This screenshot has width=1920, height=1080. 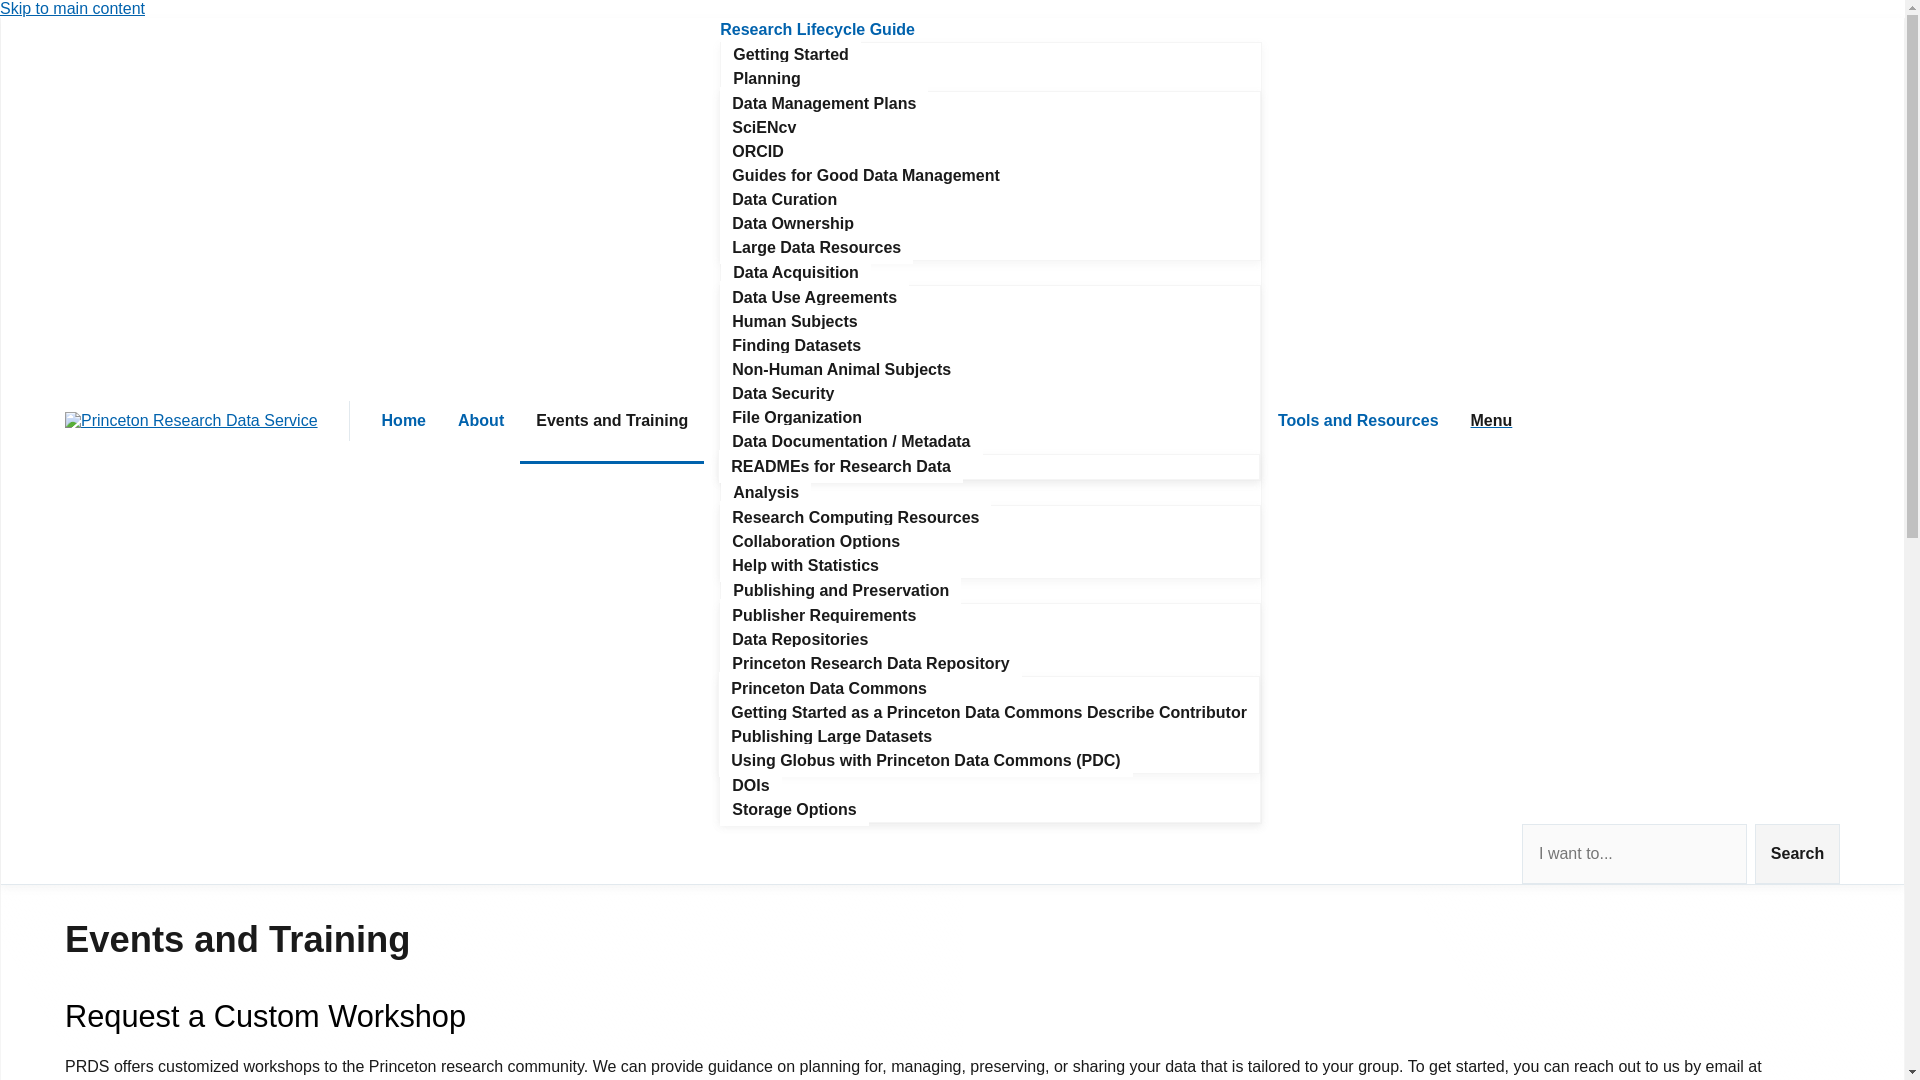 I want to click on Getting Started, so click(x=790, y=54).